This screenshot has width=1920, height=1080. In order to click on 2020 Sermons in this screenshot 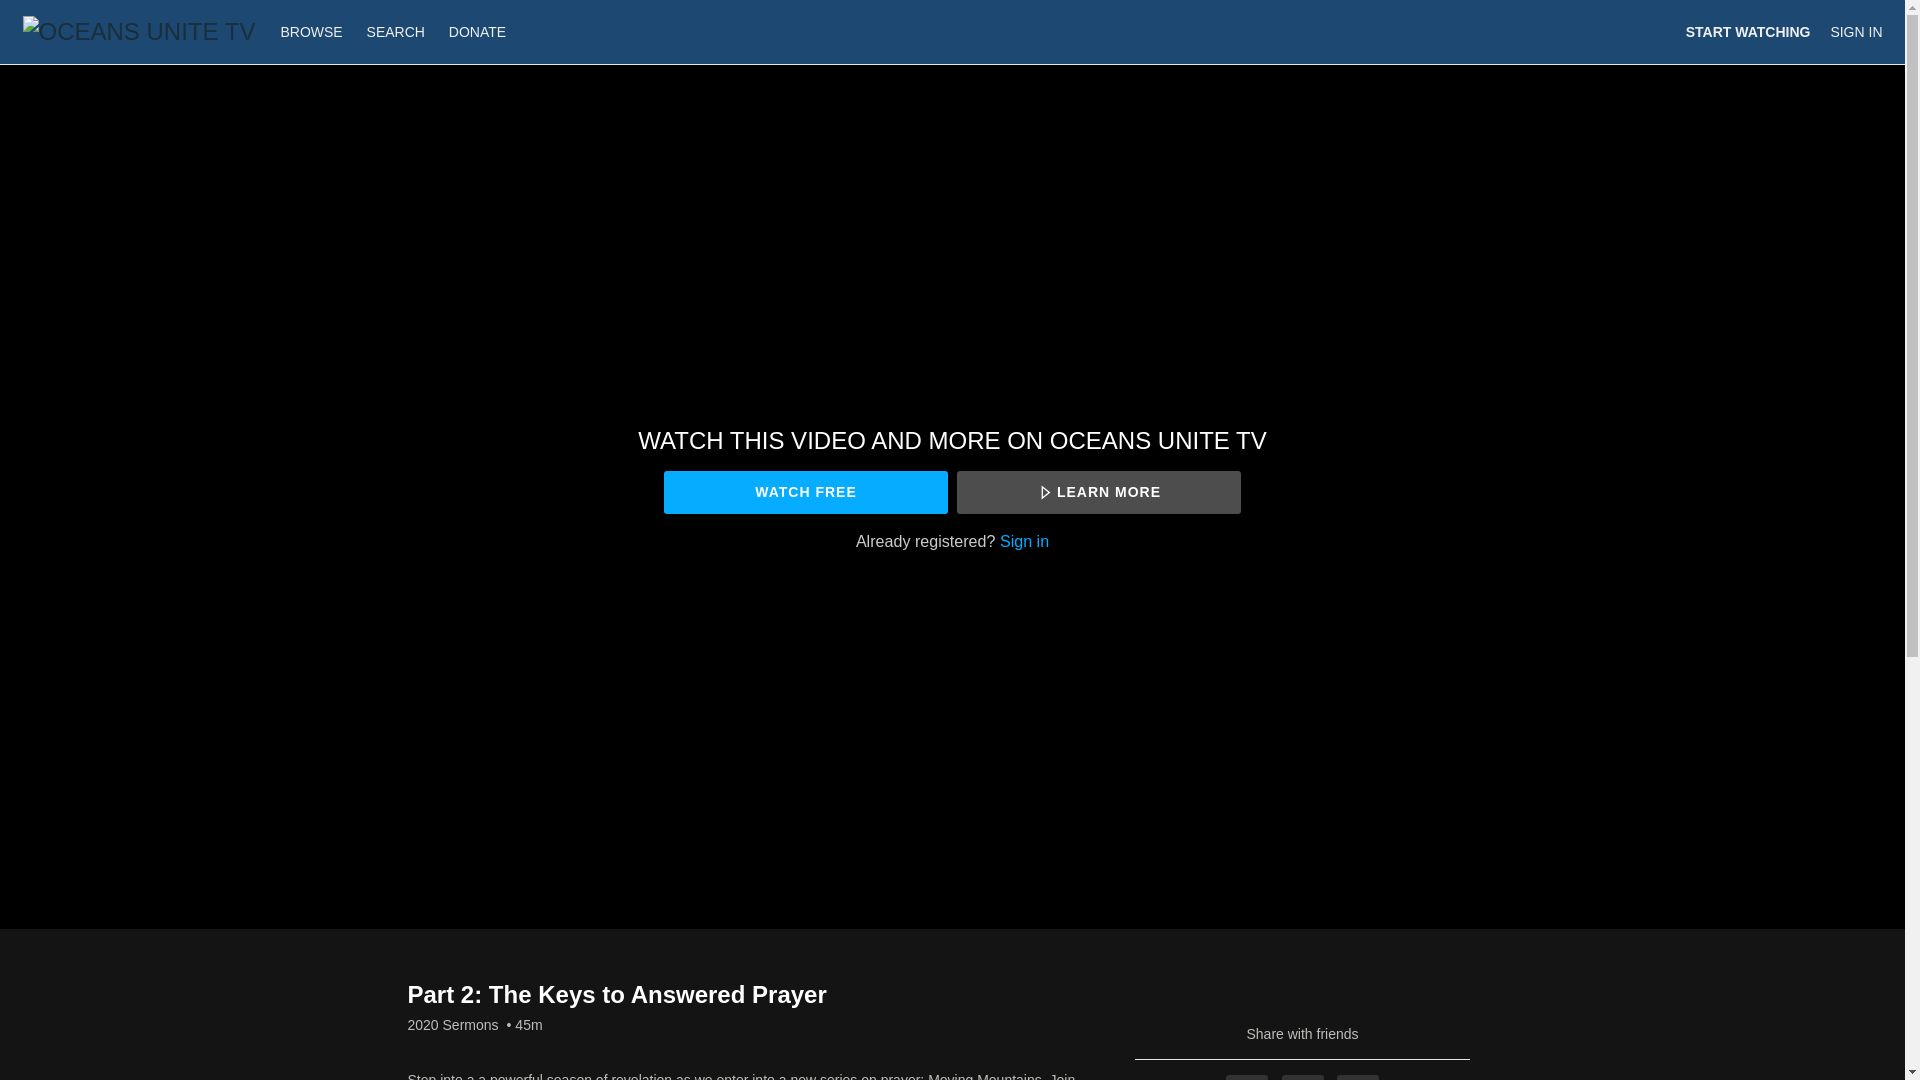, I will do `click(453, 1024)`.